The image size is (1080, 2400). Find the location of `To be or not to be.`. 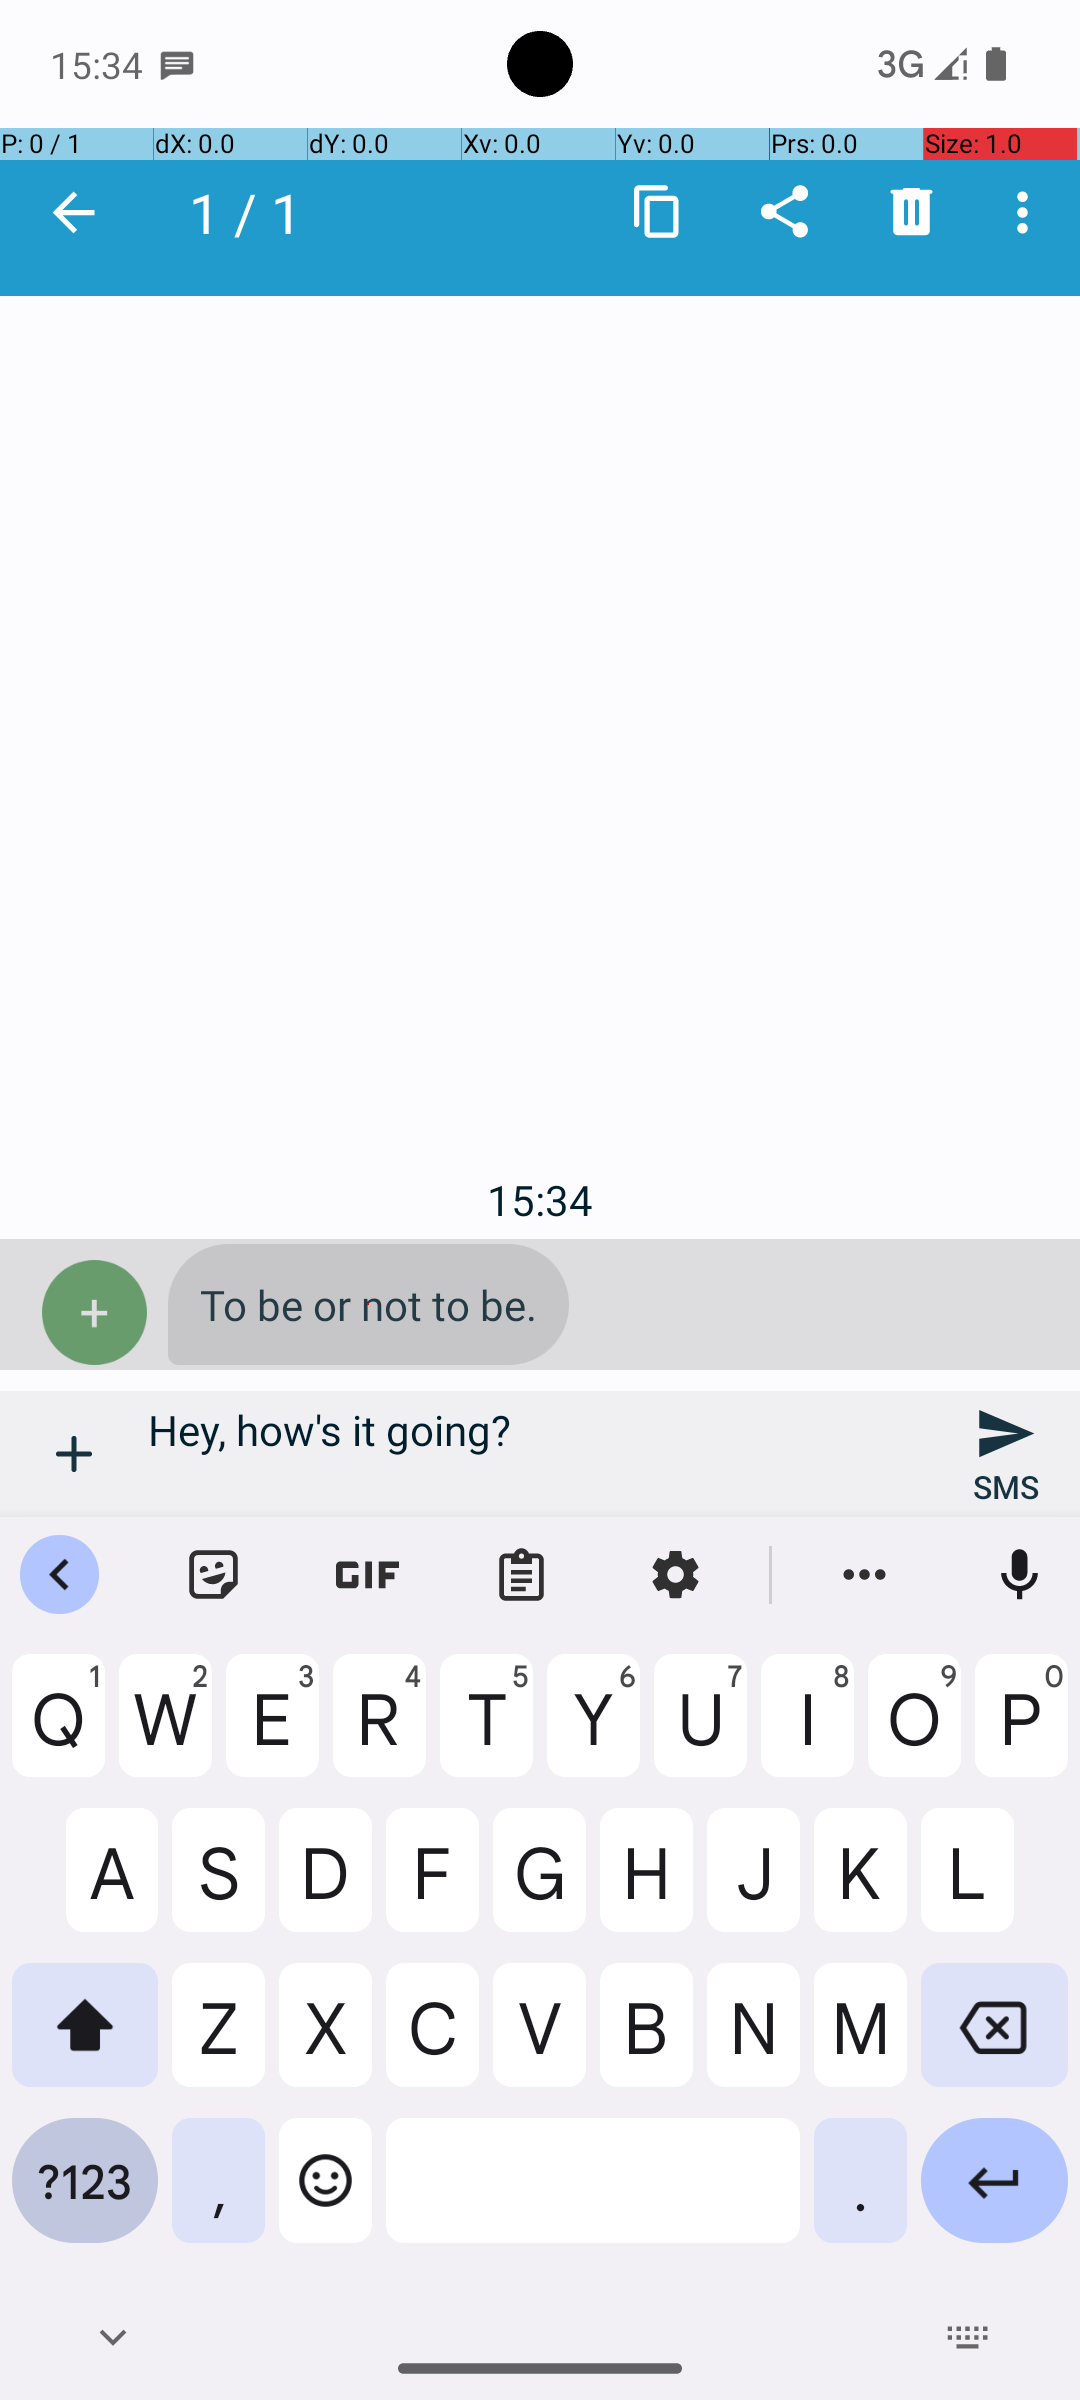

To be or not to be. is located at coordinates (368, 1304).